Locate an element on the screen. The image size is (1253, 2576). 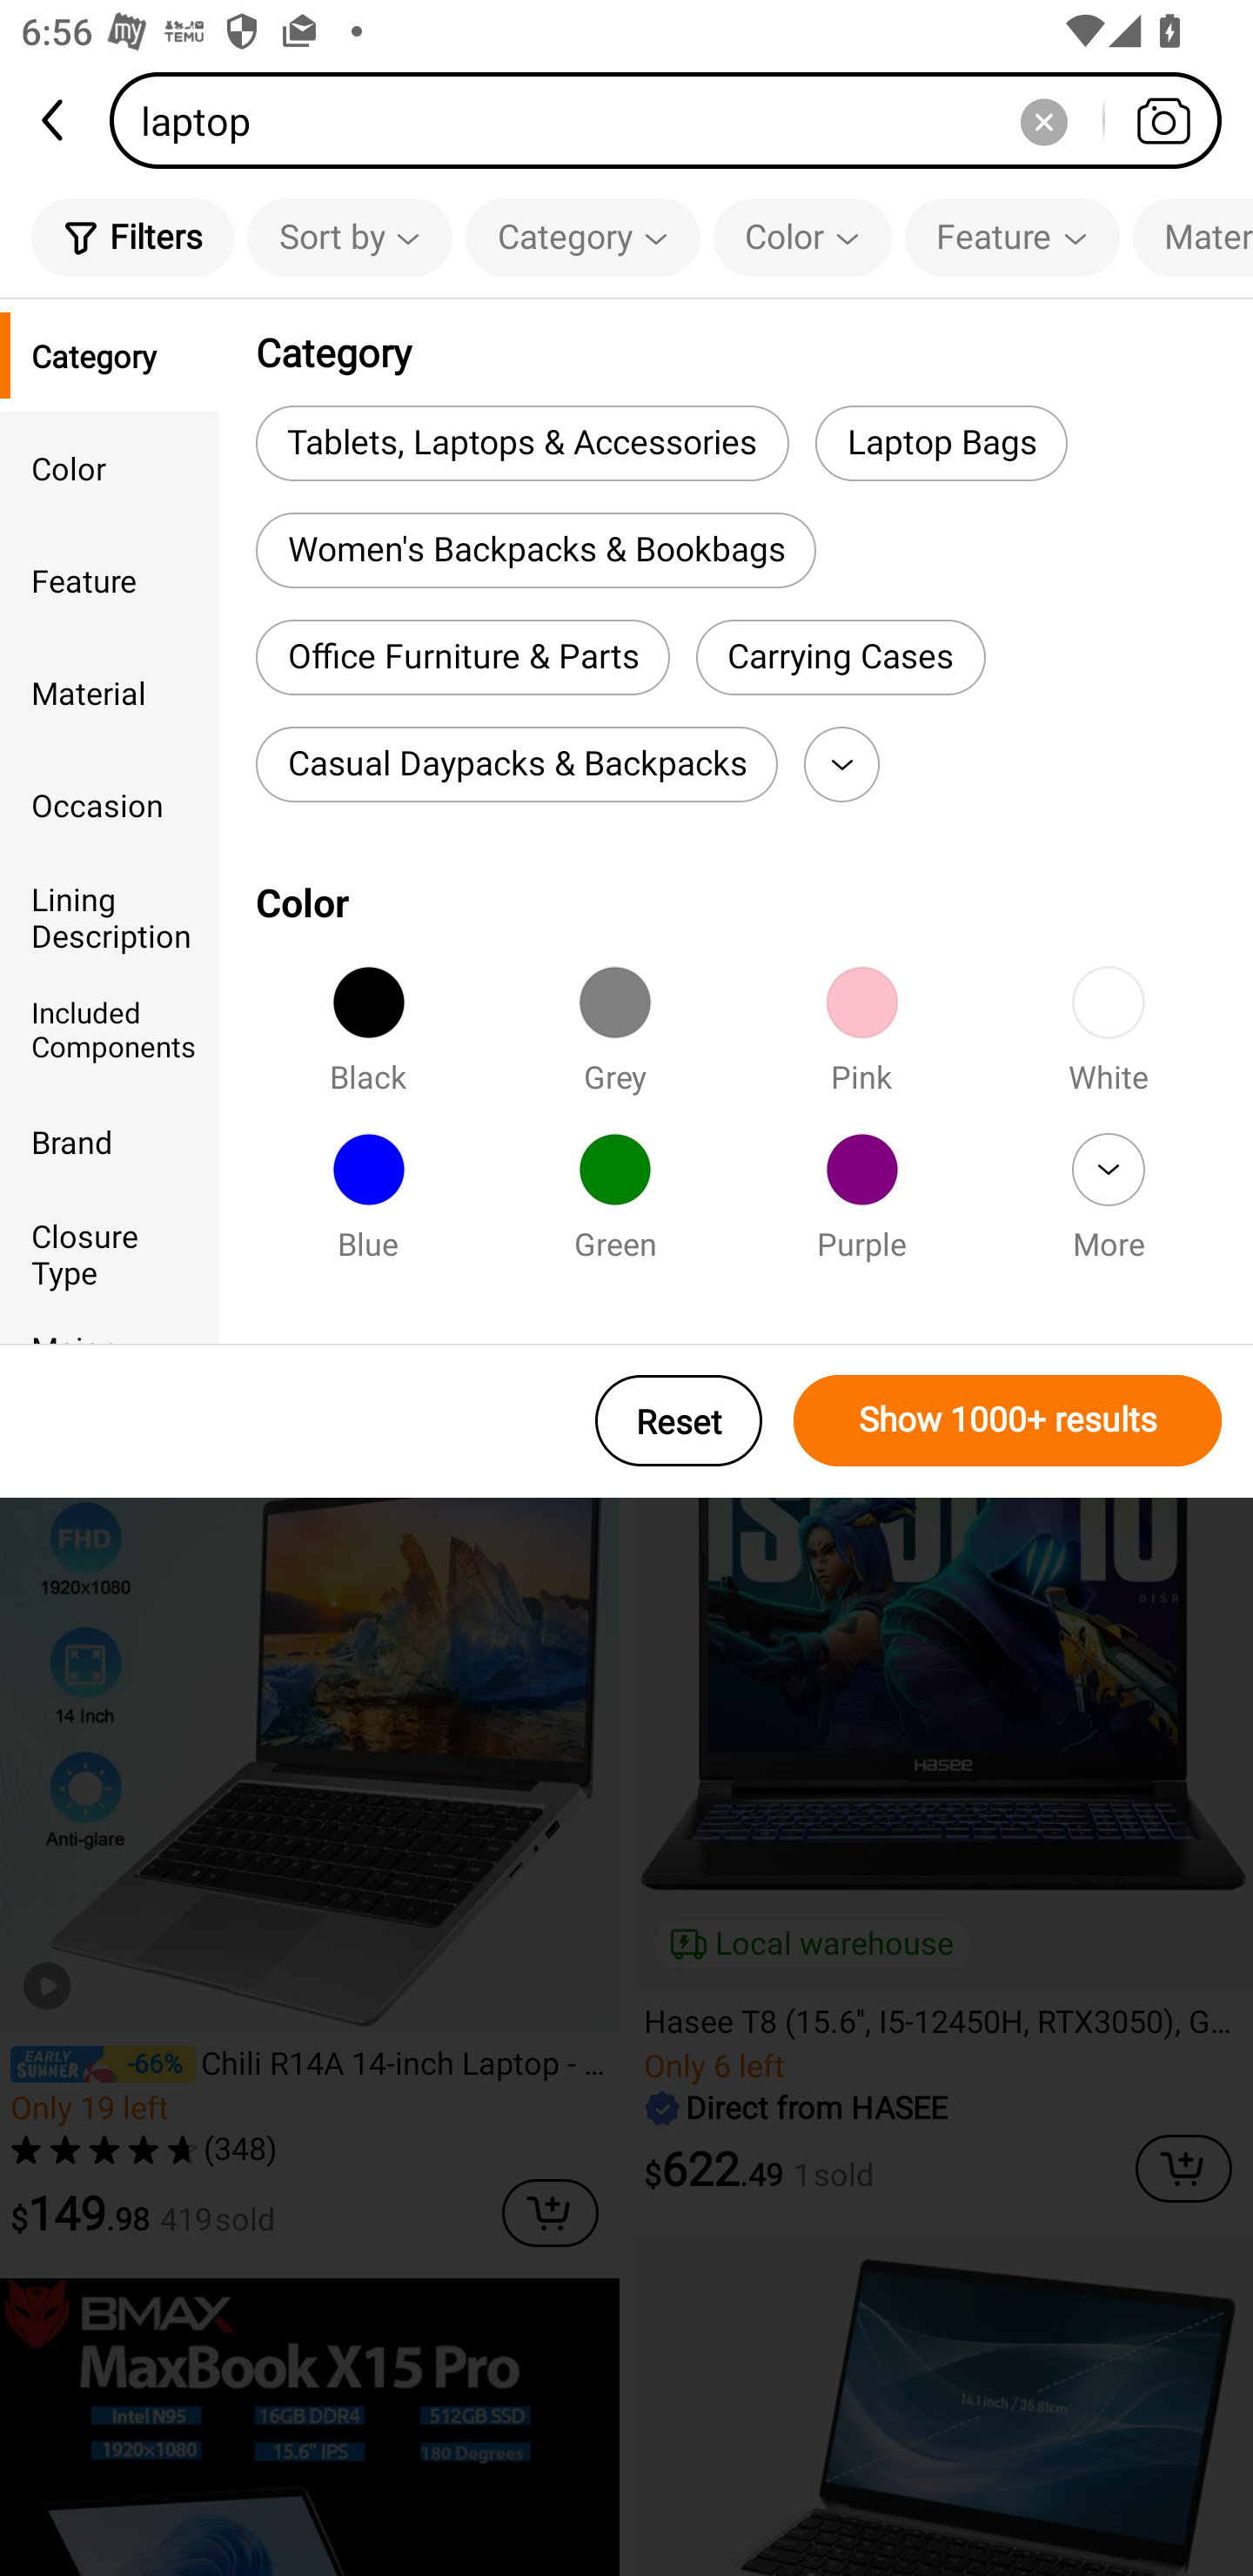
Sort by is located at coordinates (349, 237).